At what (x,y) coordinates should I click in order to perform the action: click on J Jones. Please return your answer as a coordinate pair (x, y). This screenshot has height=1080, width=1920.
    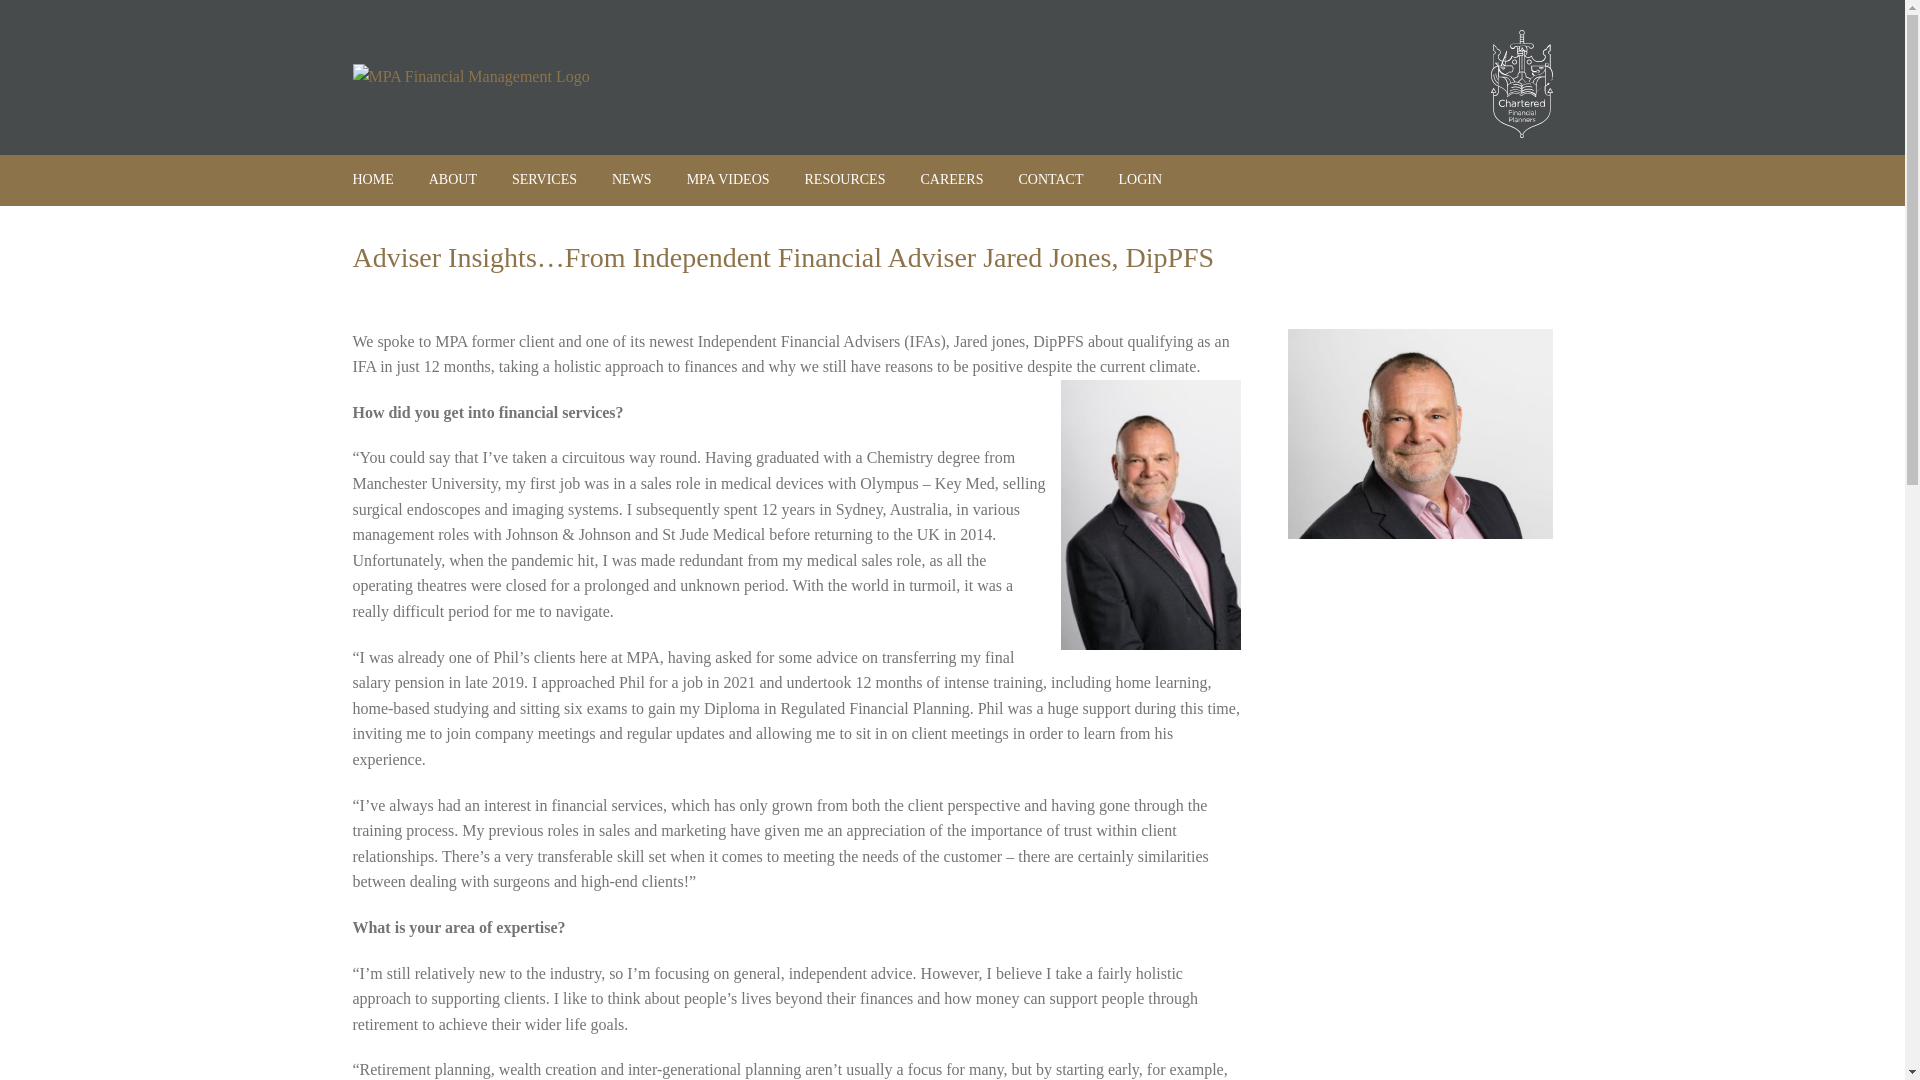
    Looking at the image, I should click on (1420, 434).